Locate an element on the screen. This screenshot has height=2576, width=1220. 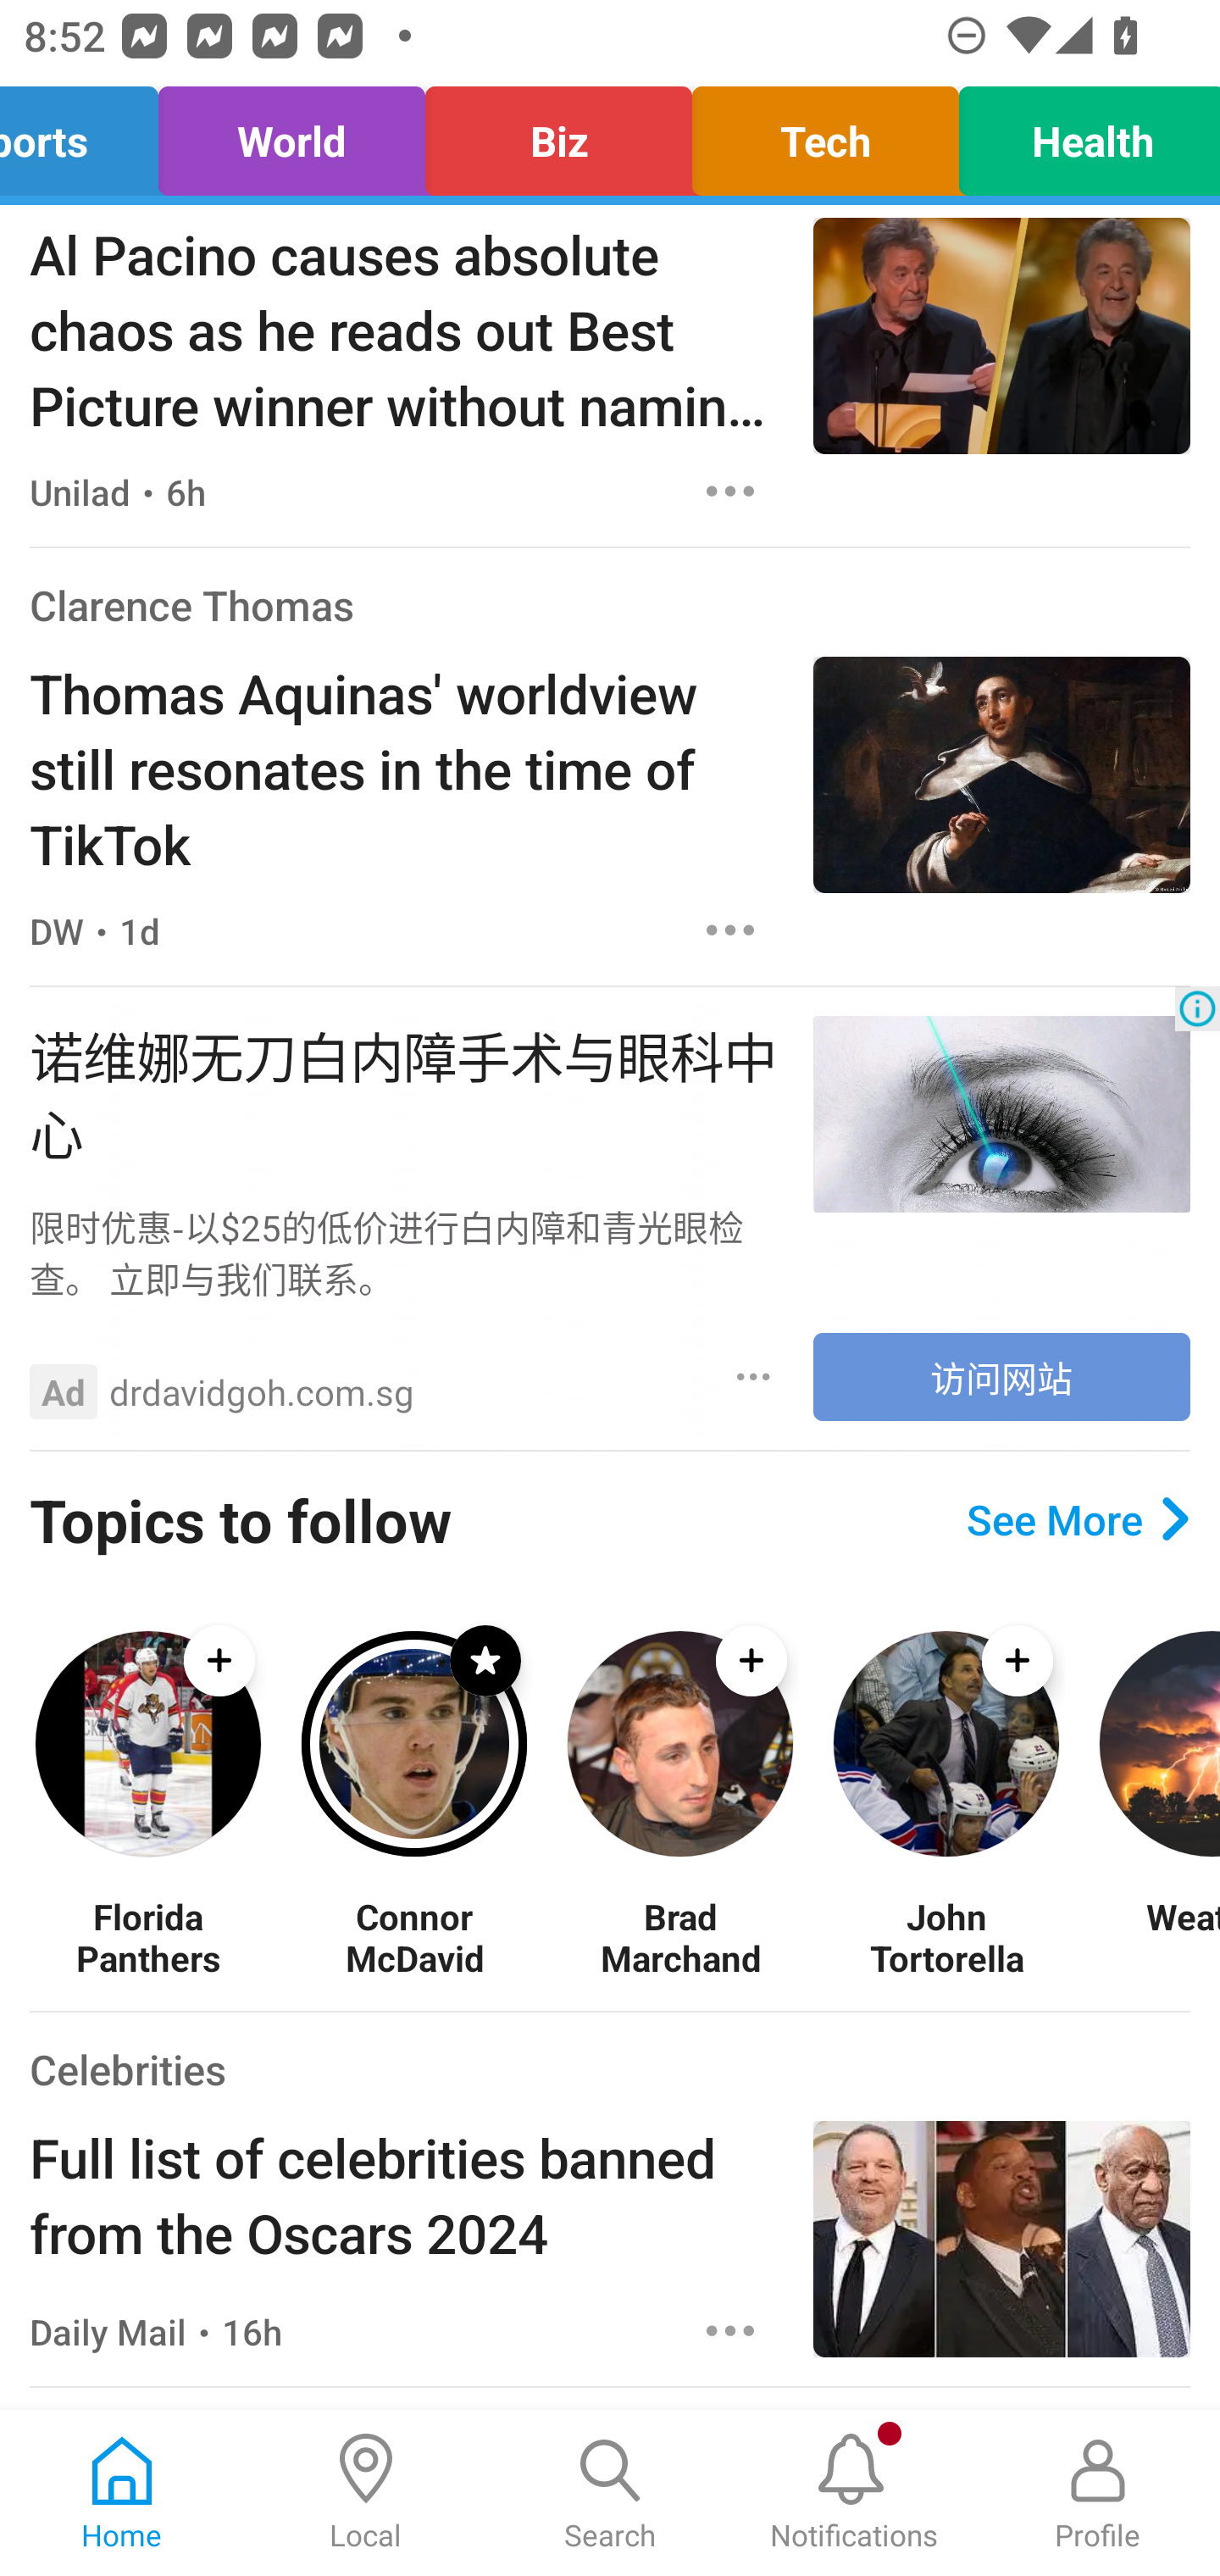
Health is located at coordinates (1081, 134).